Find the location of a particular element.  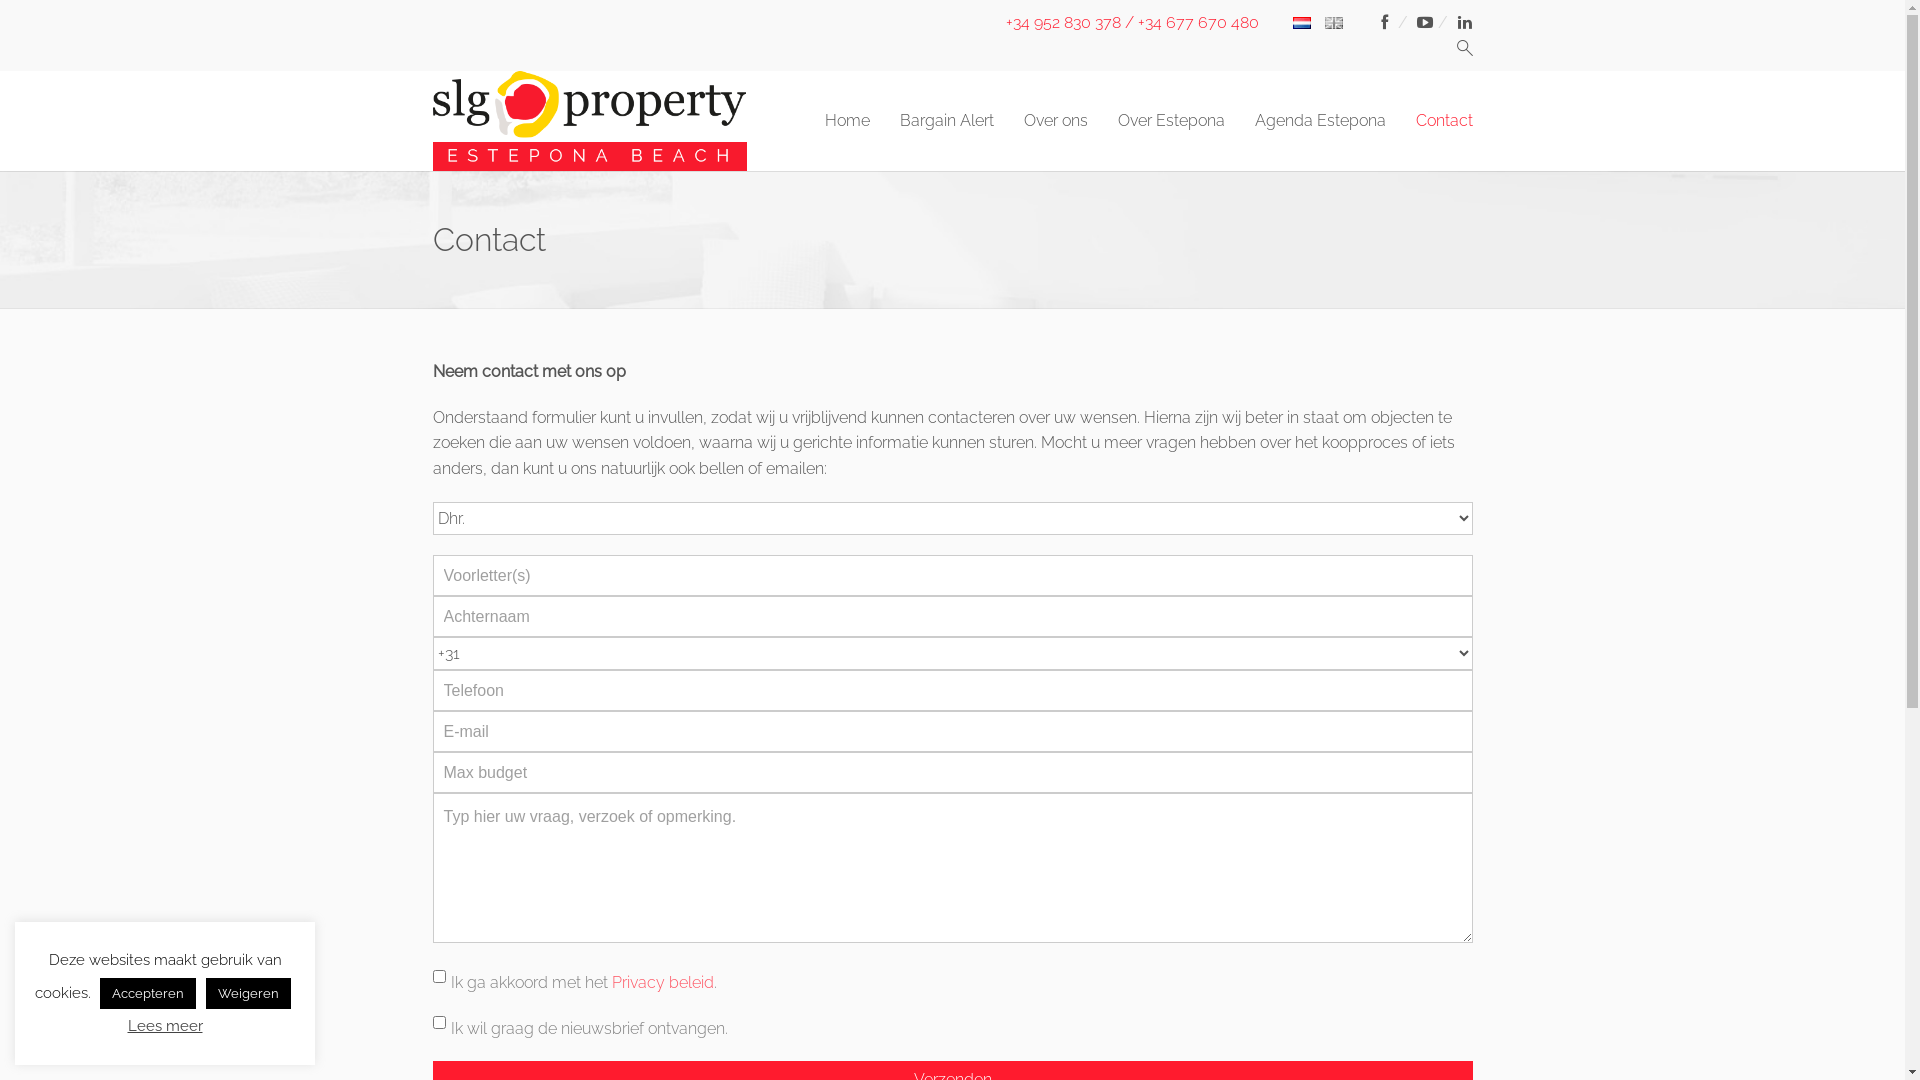

Bargain Alert is located at coordinates (947, 121).